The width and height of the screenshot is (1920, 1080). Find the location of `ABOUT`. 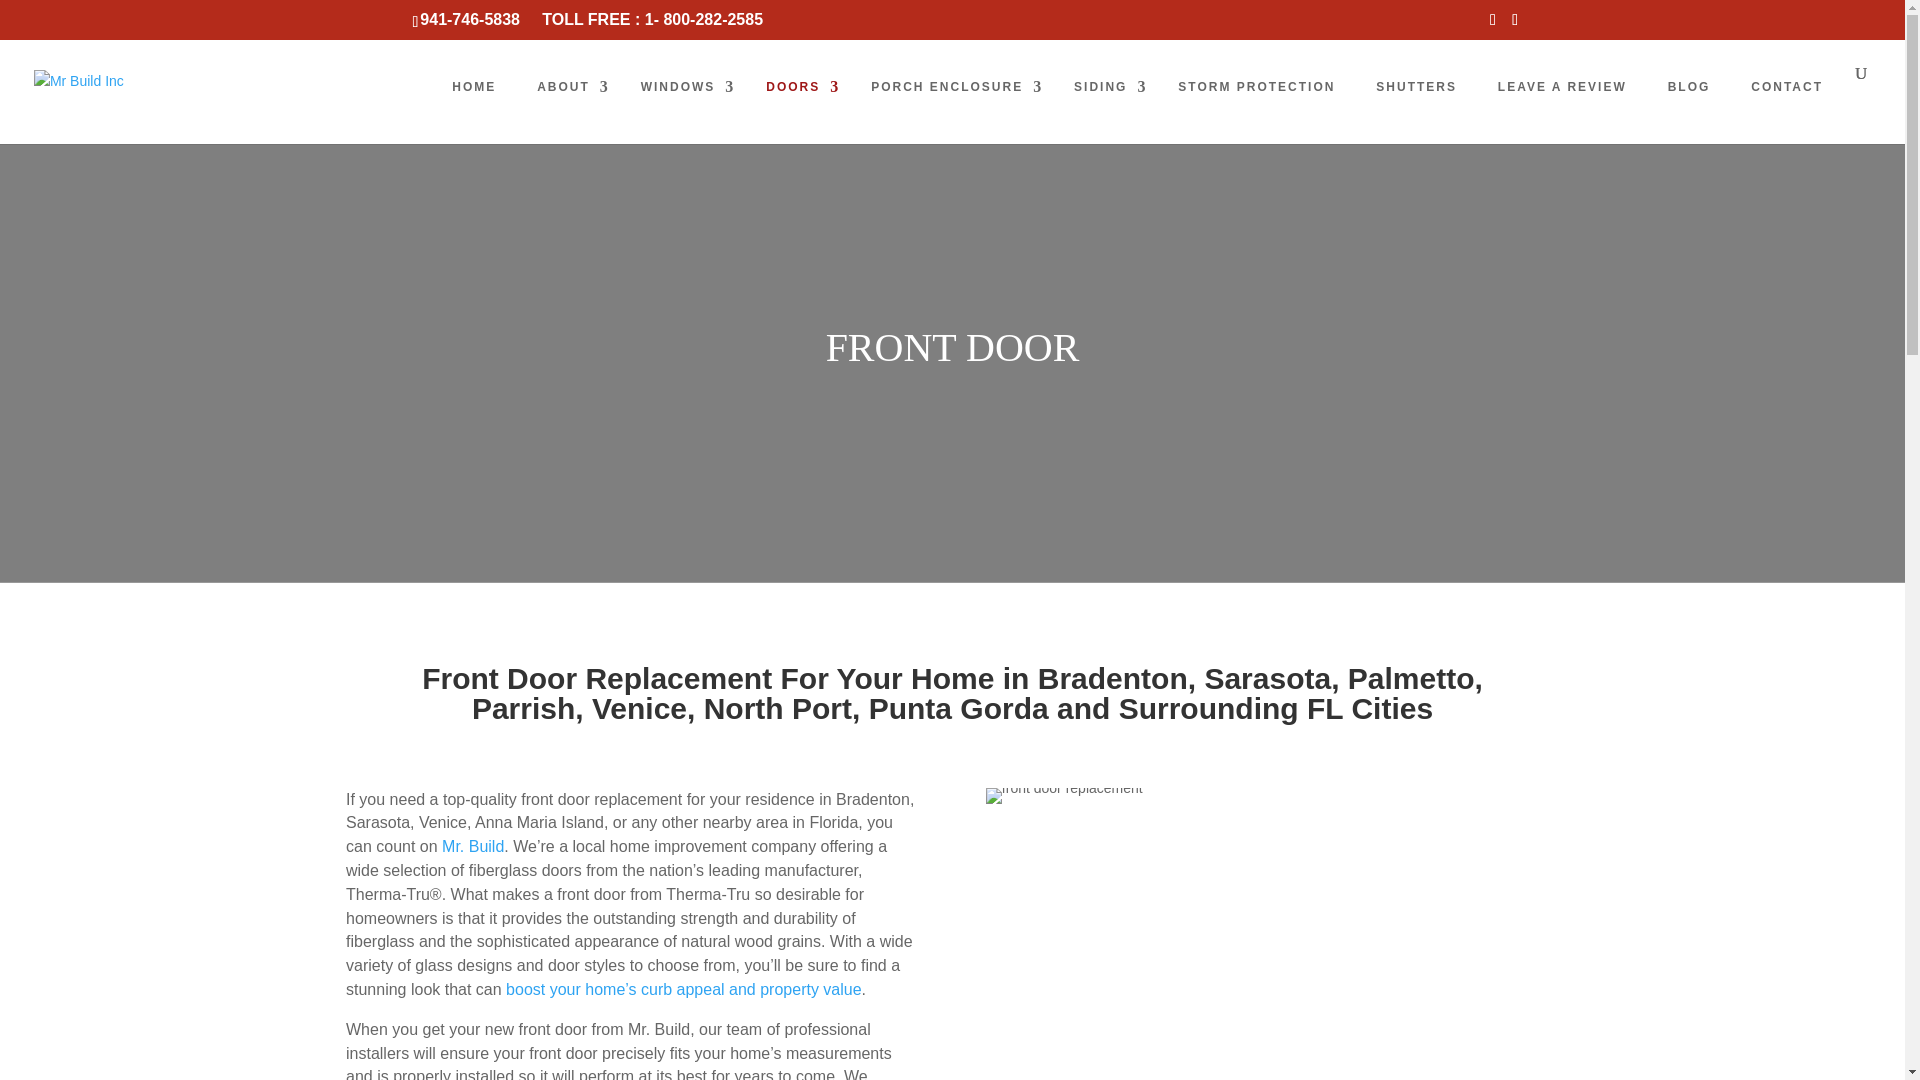

ABOUT is located at coordinates (570, 86).